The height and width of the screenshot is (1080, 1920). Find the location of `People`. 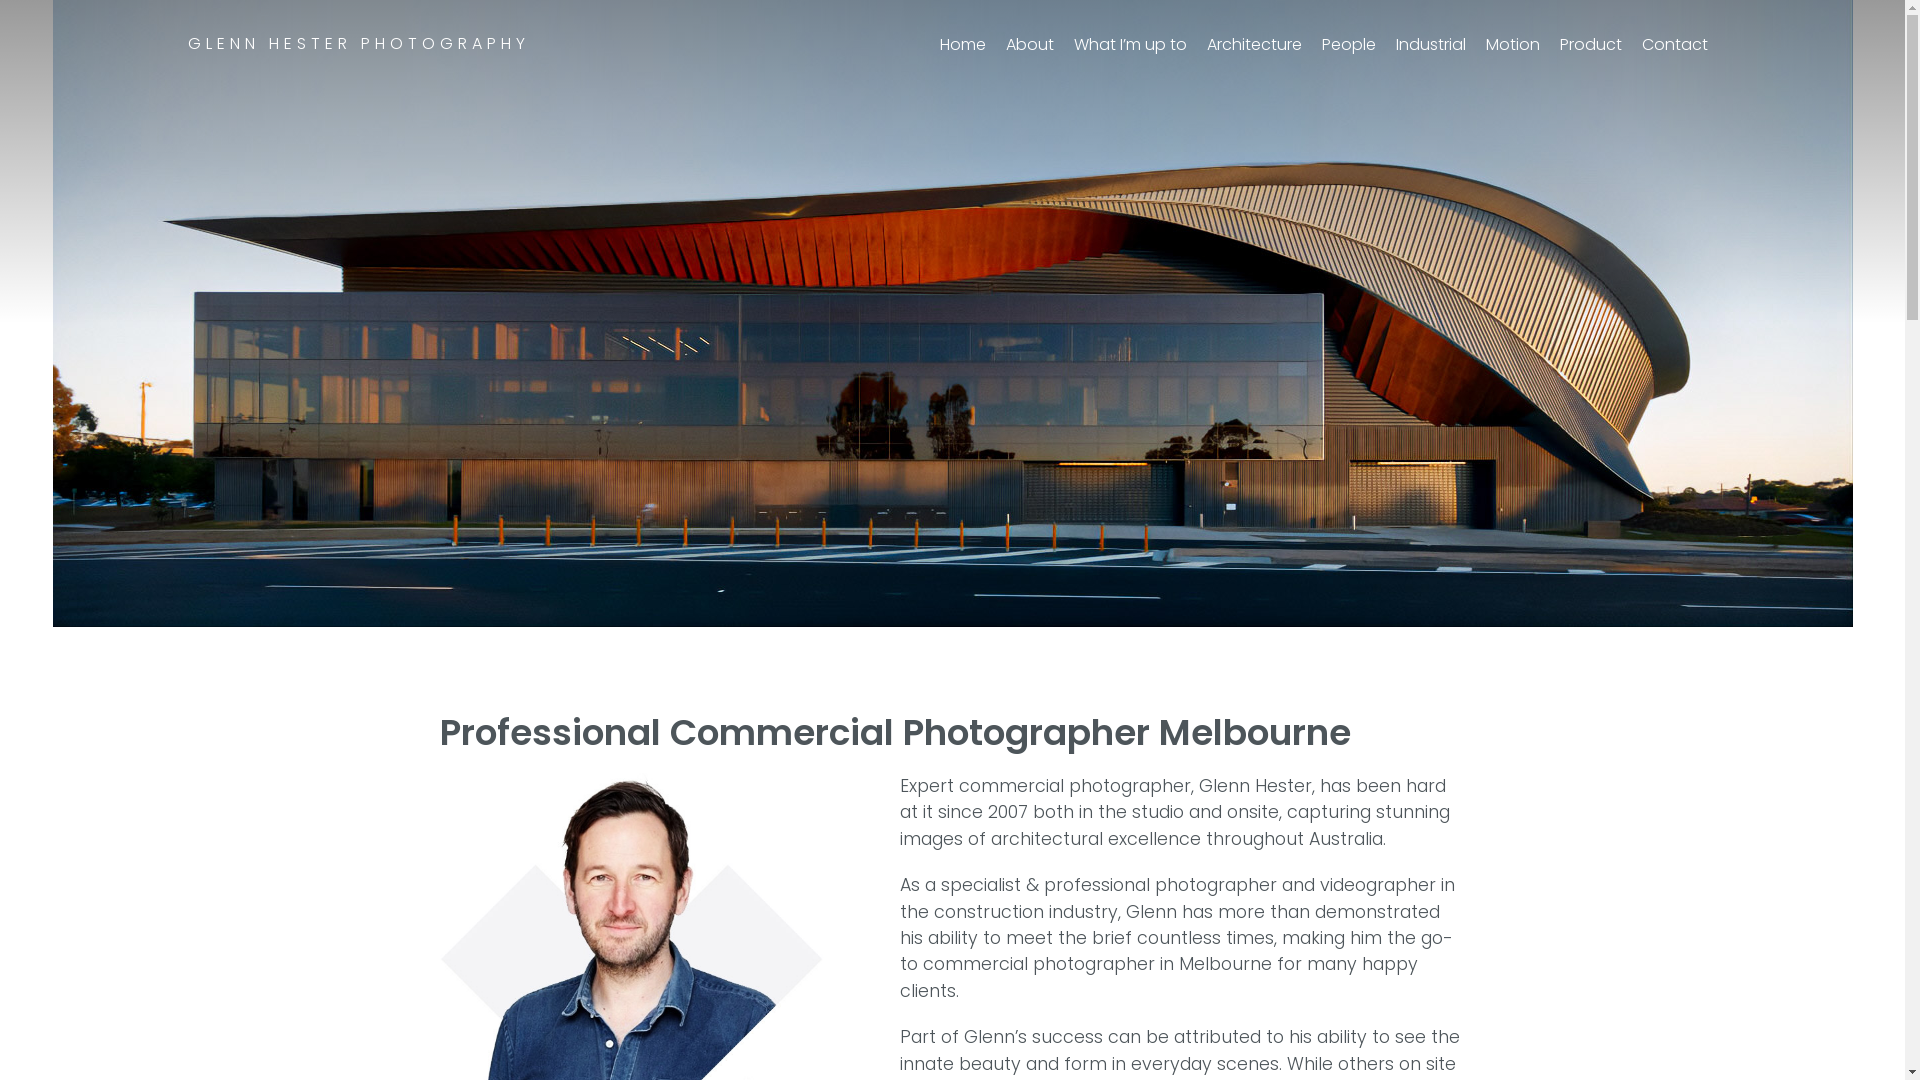

People is located at coordinates (1349, 44).